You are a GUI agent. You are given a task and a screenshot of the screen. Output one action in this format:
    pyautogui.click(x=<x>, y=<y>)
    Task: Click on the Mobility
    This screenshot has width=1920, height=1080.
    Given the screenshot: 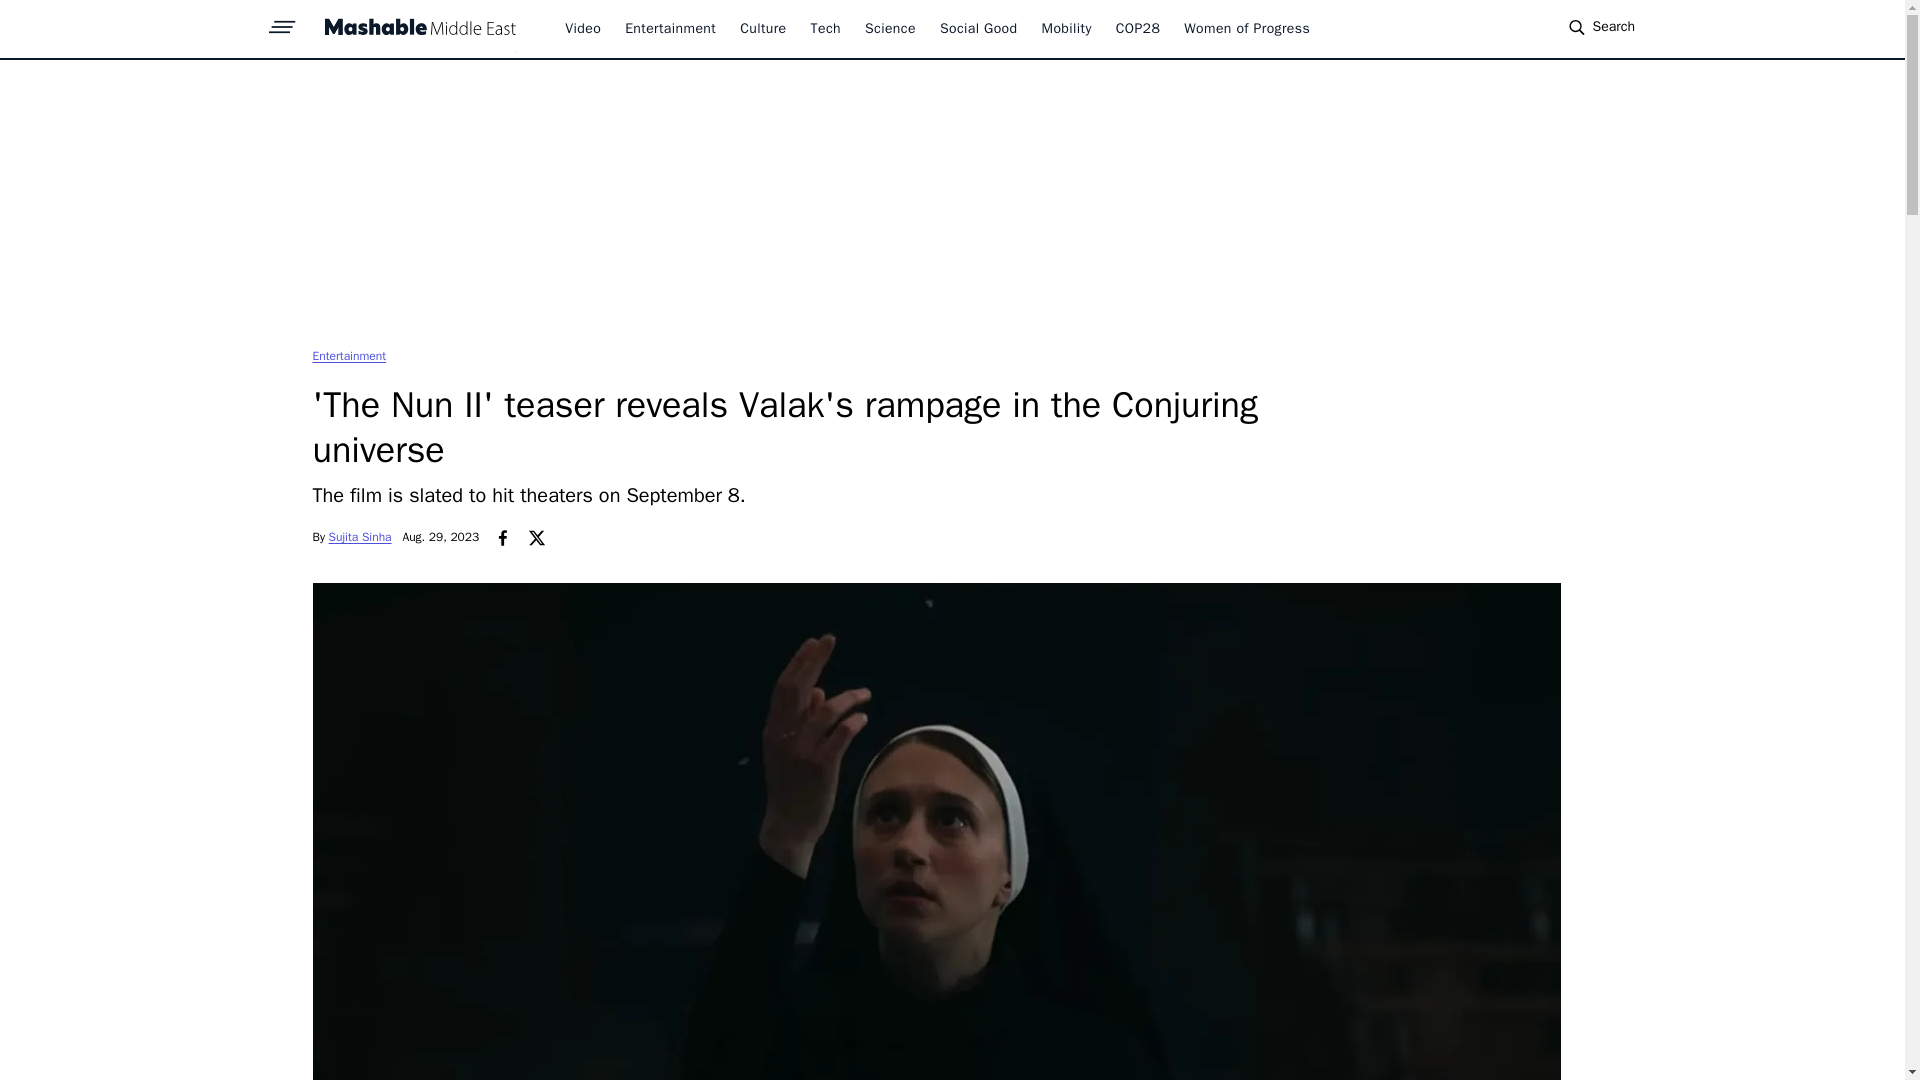 What is the action you would take?
    pyautogui.click(x=1067, y=28)
    